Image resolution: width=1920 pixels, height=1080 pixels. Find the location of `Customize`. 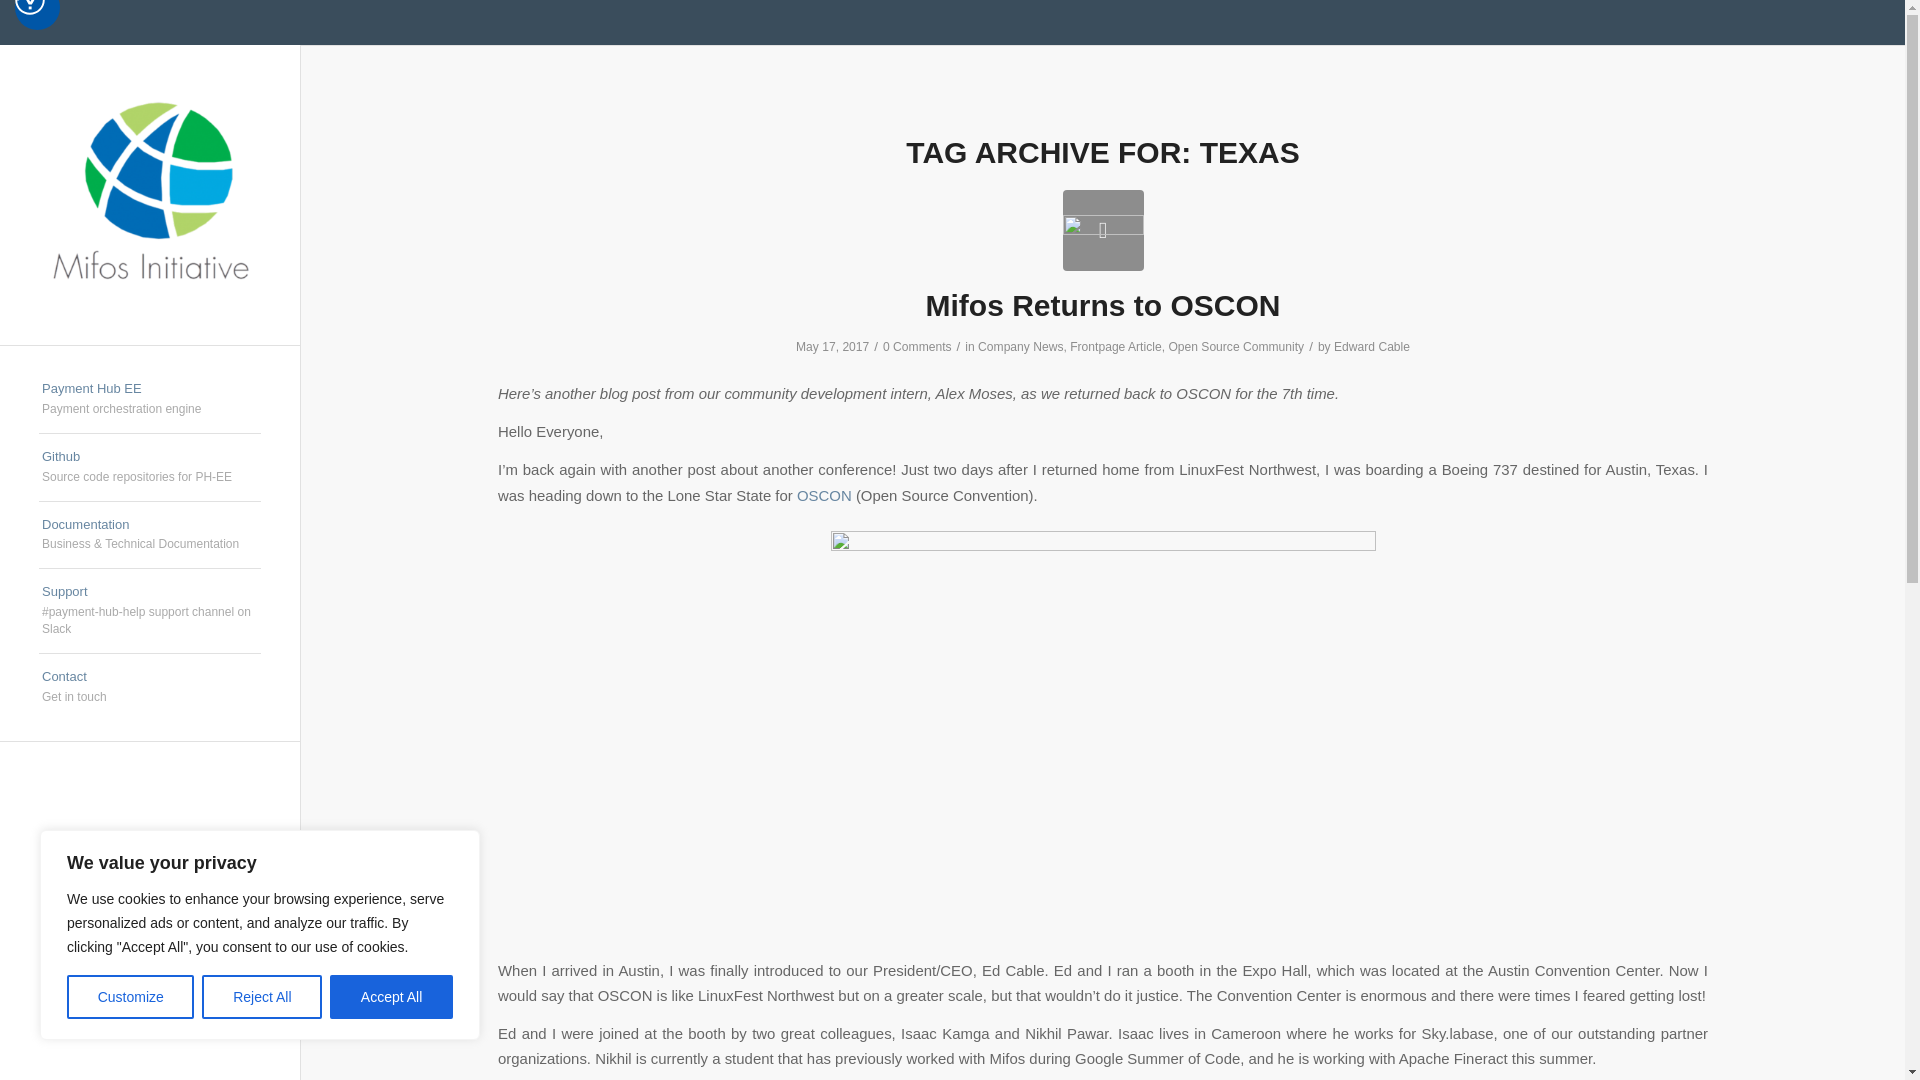

Customize is located at coordinates (918, 347).